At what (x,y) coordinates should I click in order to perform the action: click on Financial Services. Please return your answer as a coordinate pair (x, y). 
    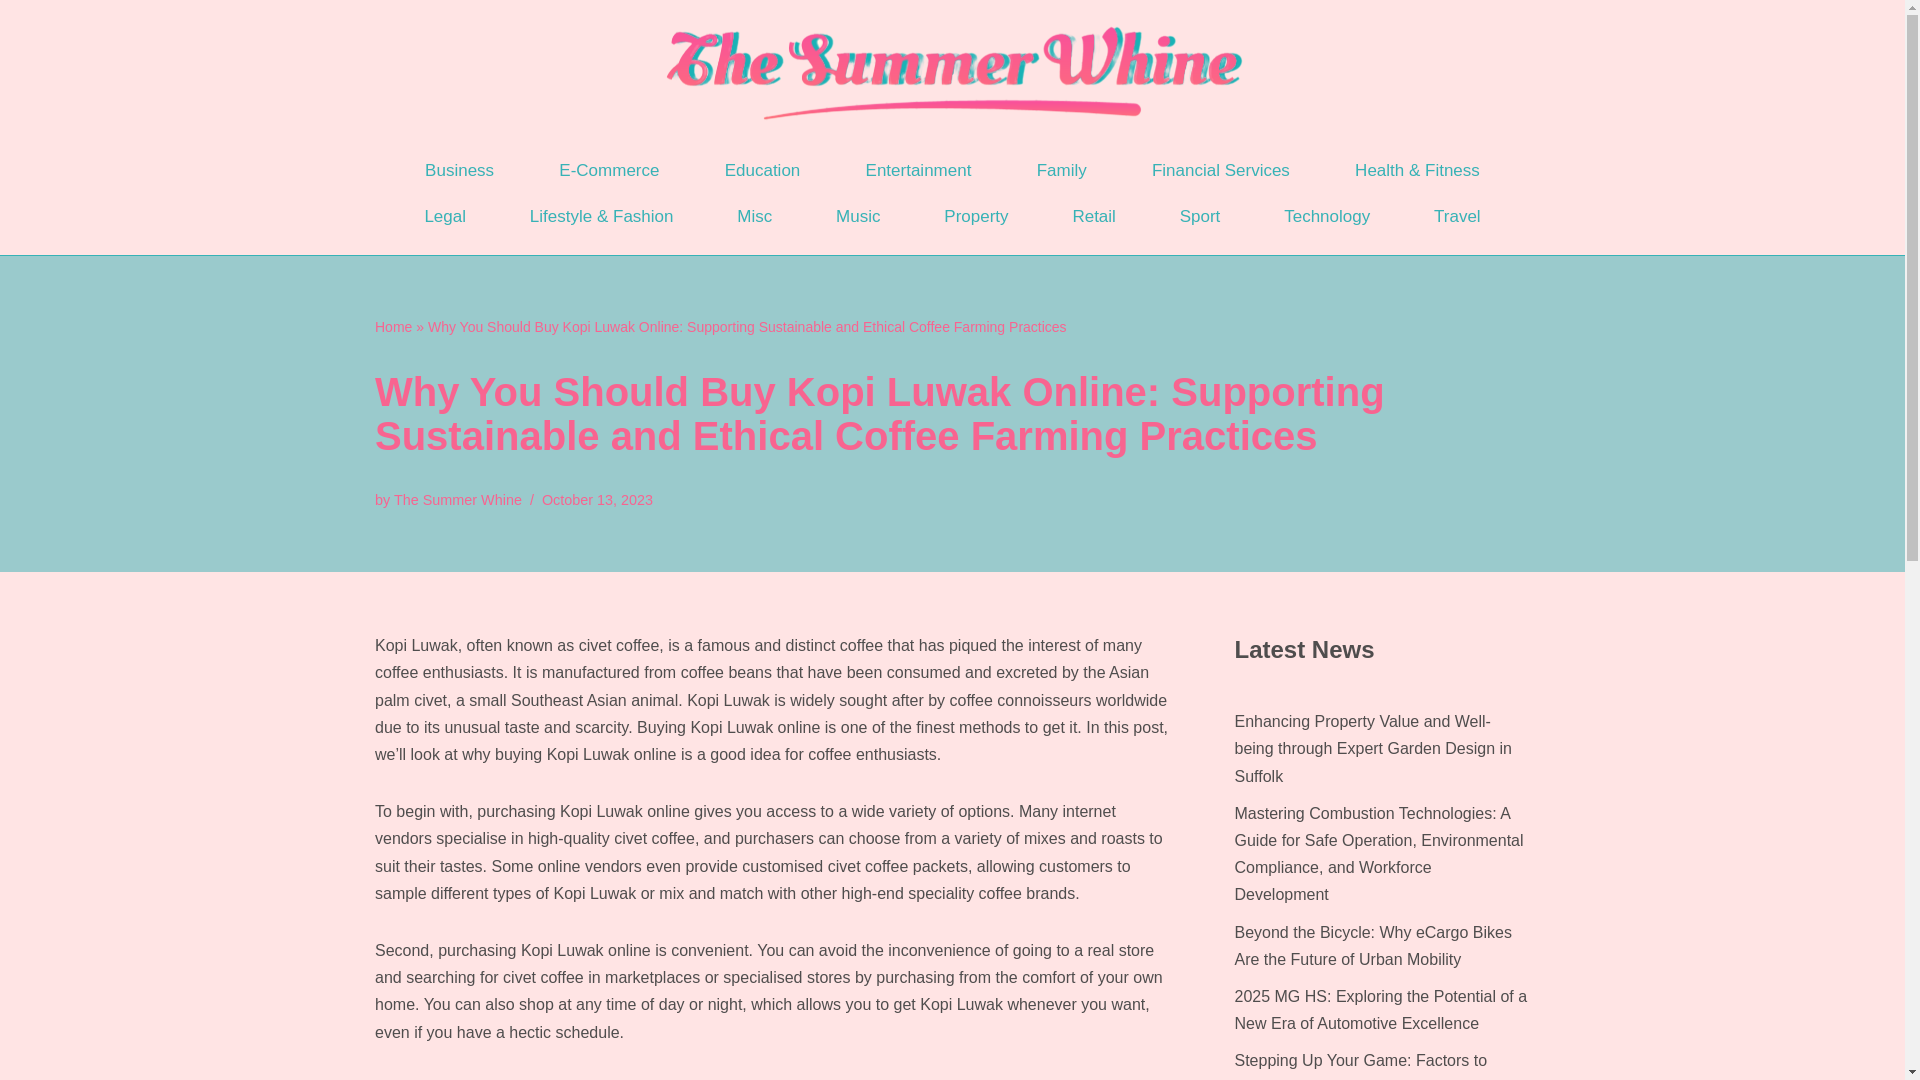
    Looking at the image, I should click on (1220, 170).